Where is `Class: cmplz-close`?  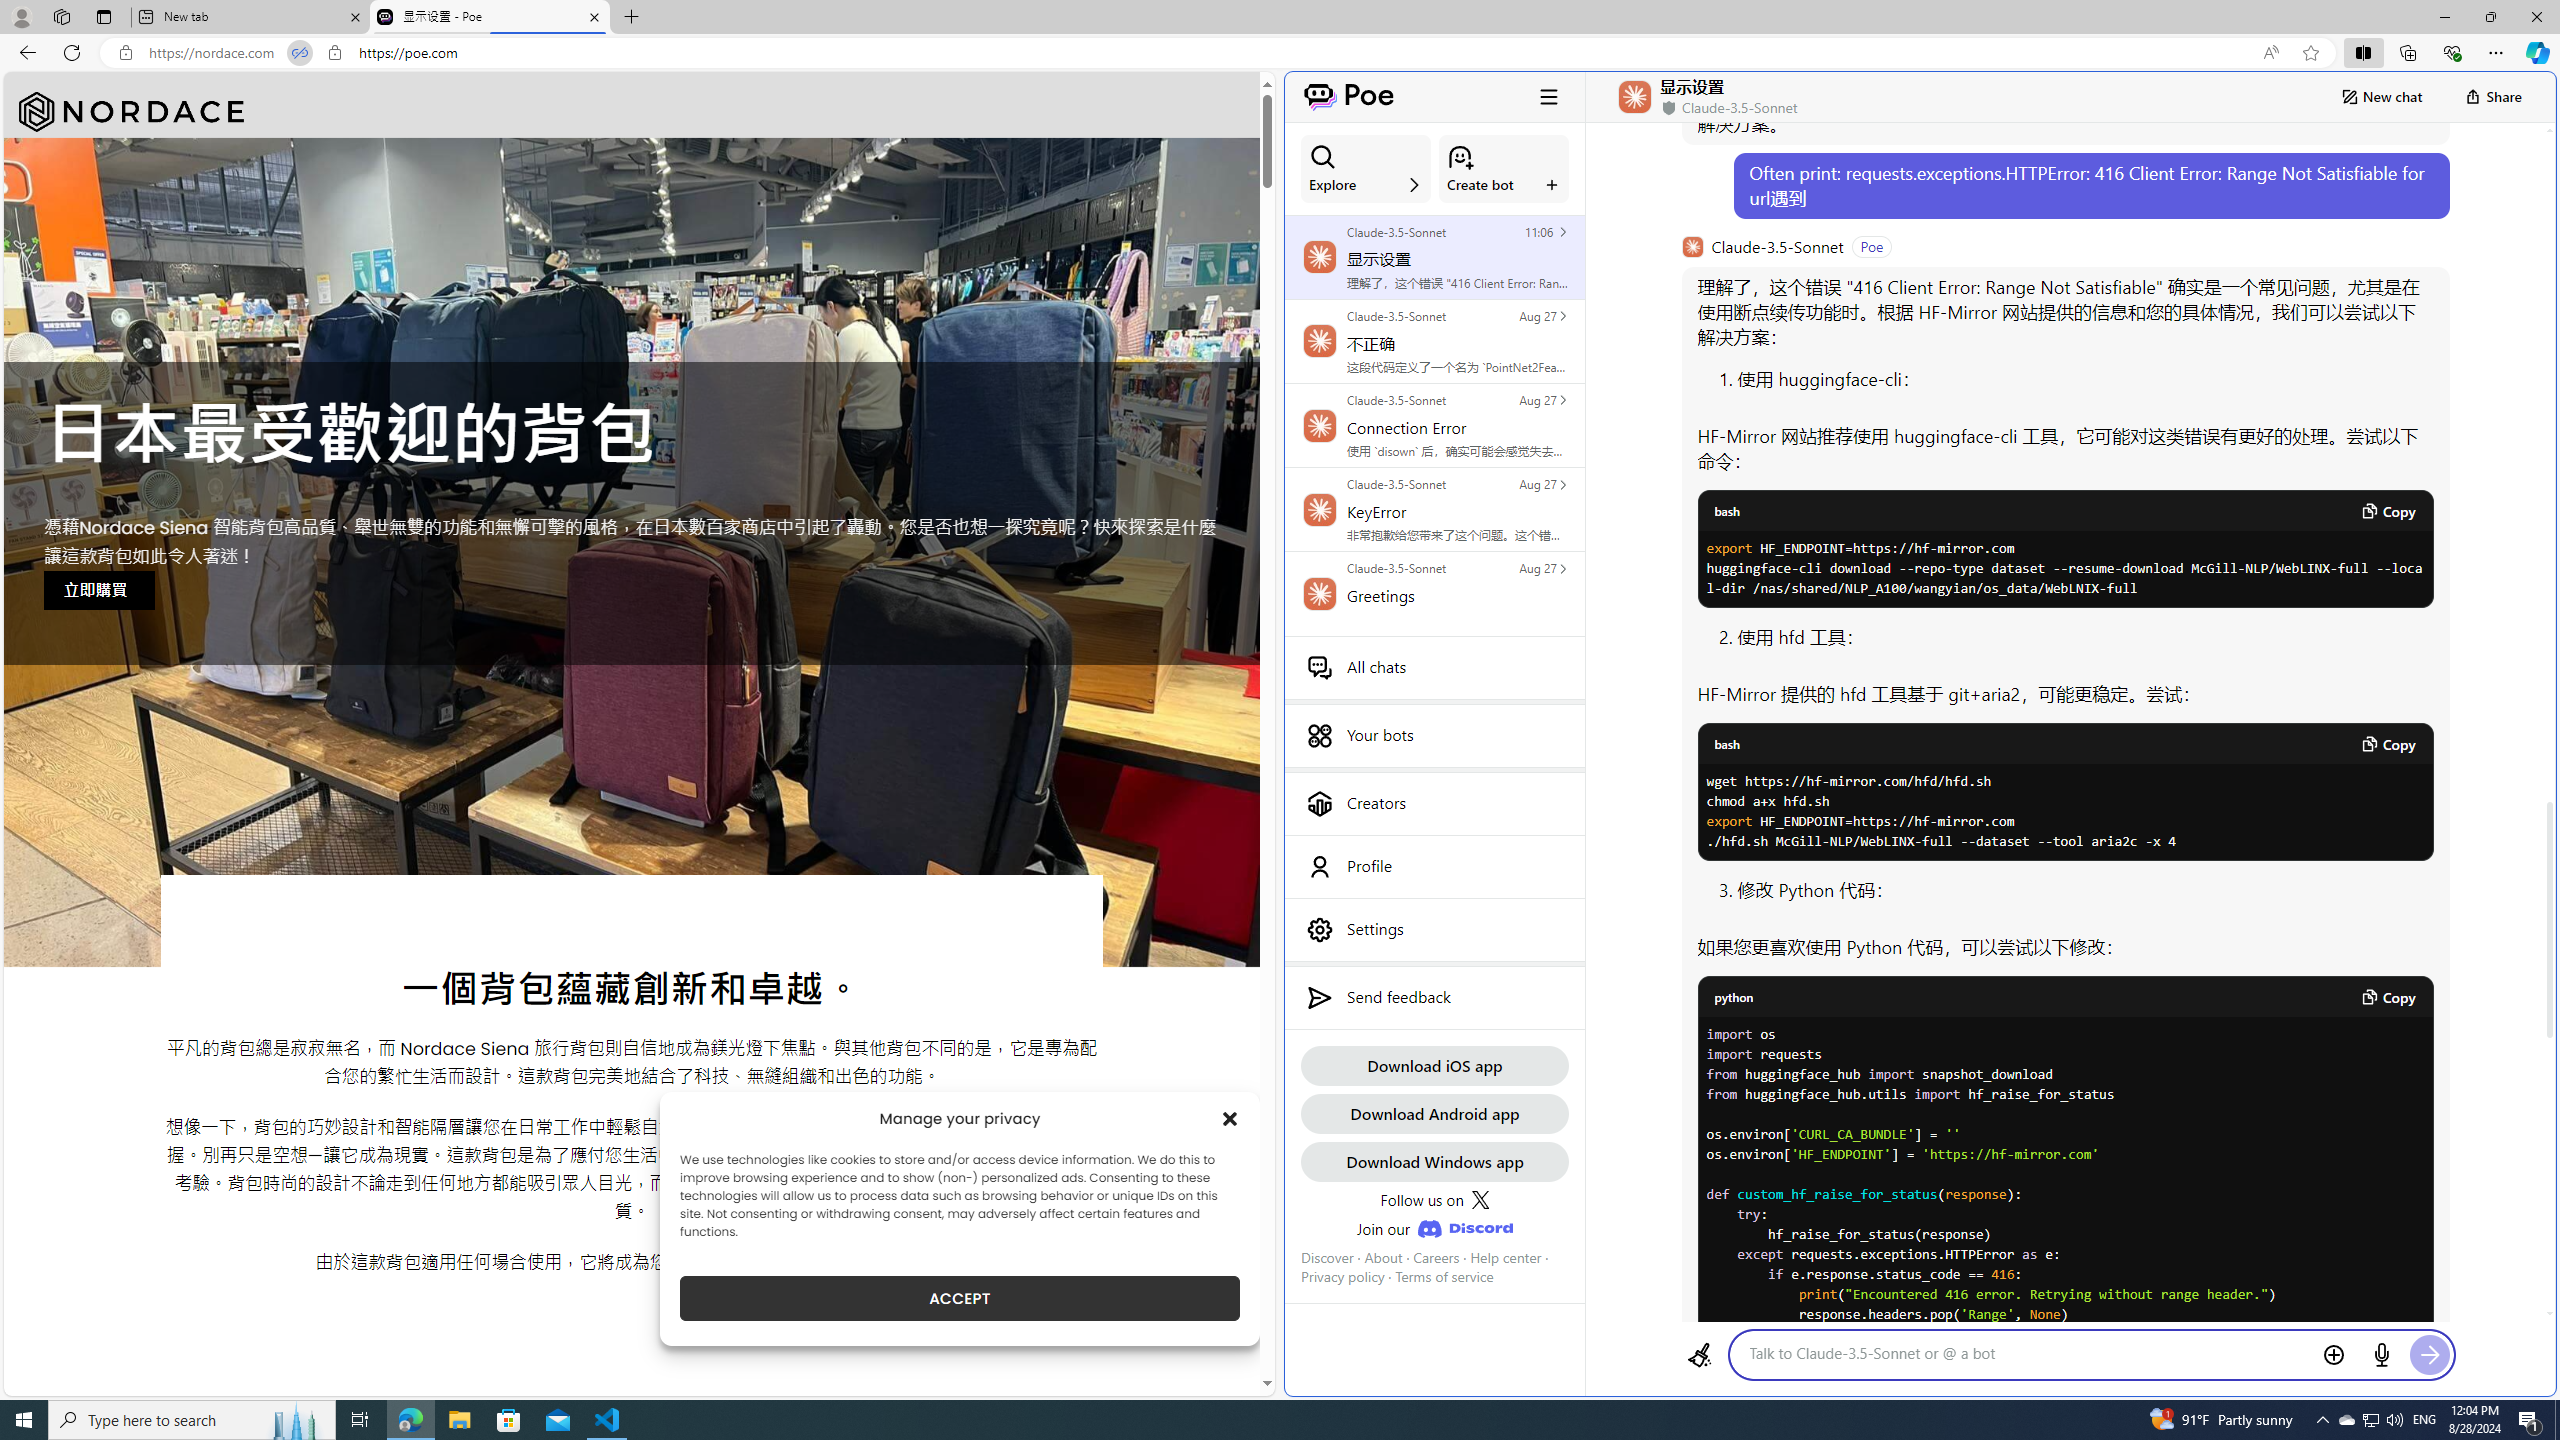 Class: cmplz-close is located at coordinates (1230, 1118).